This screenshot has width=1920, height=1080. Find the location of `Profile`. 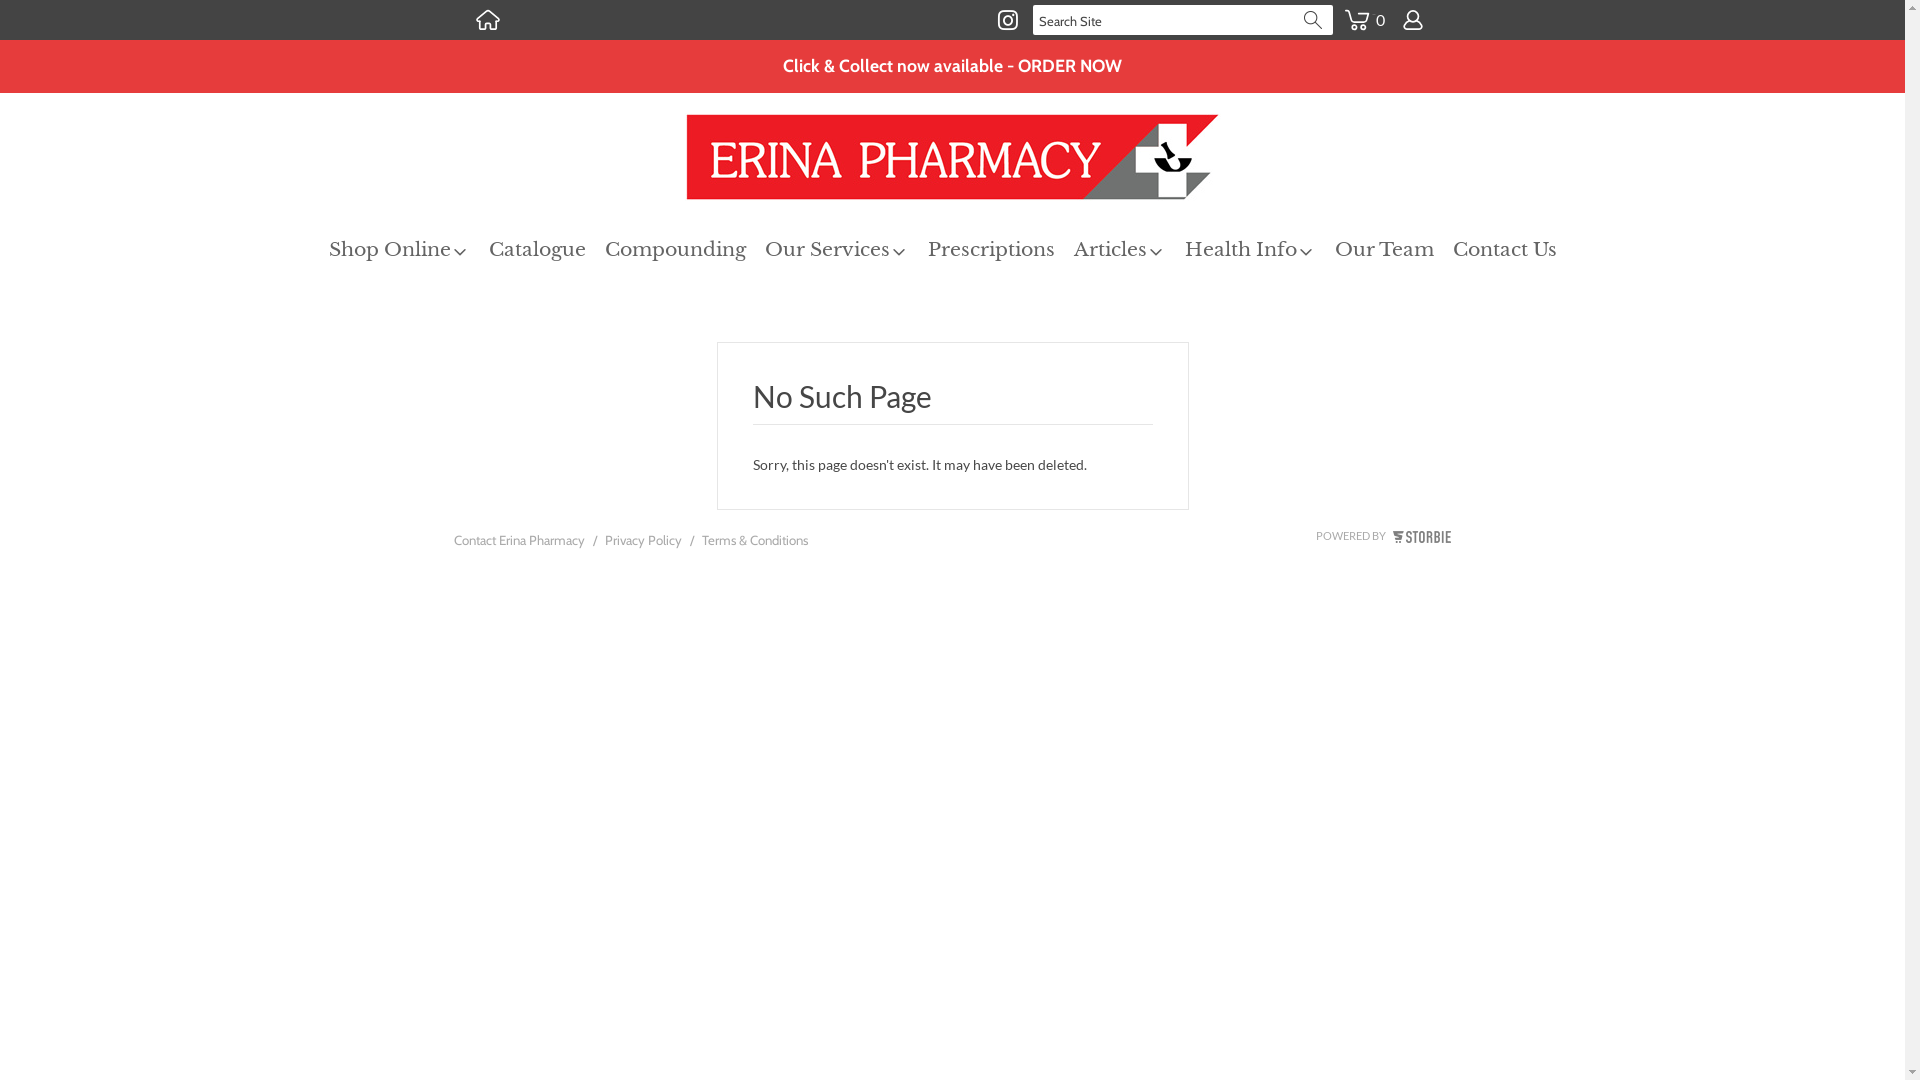

Profile is located at coordinates (1412, 20).